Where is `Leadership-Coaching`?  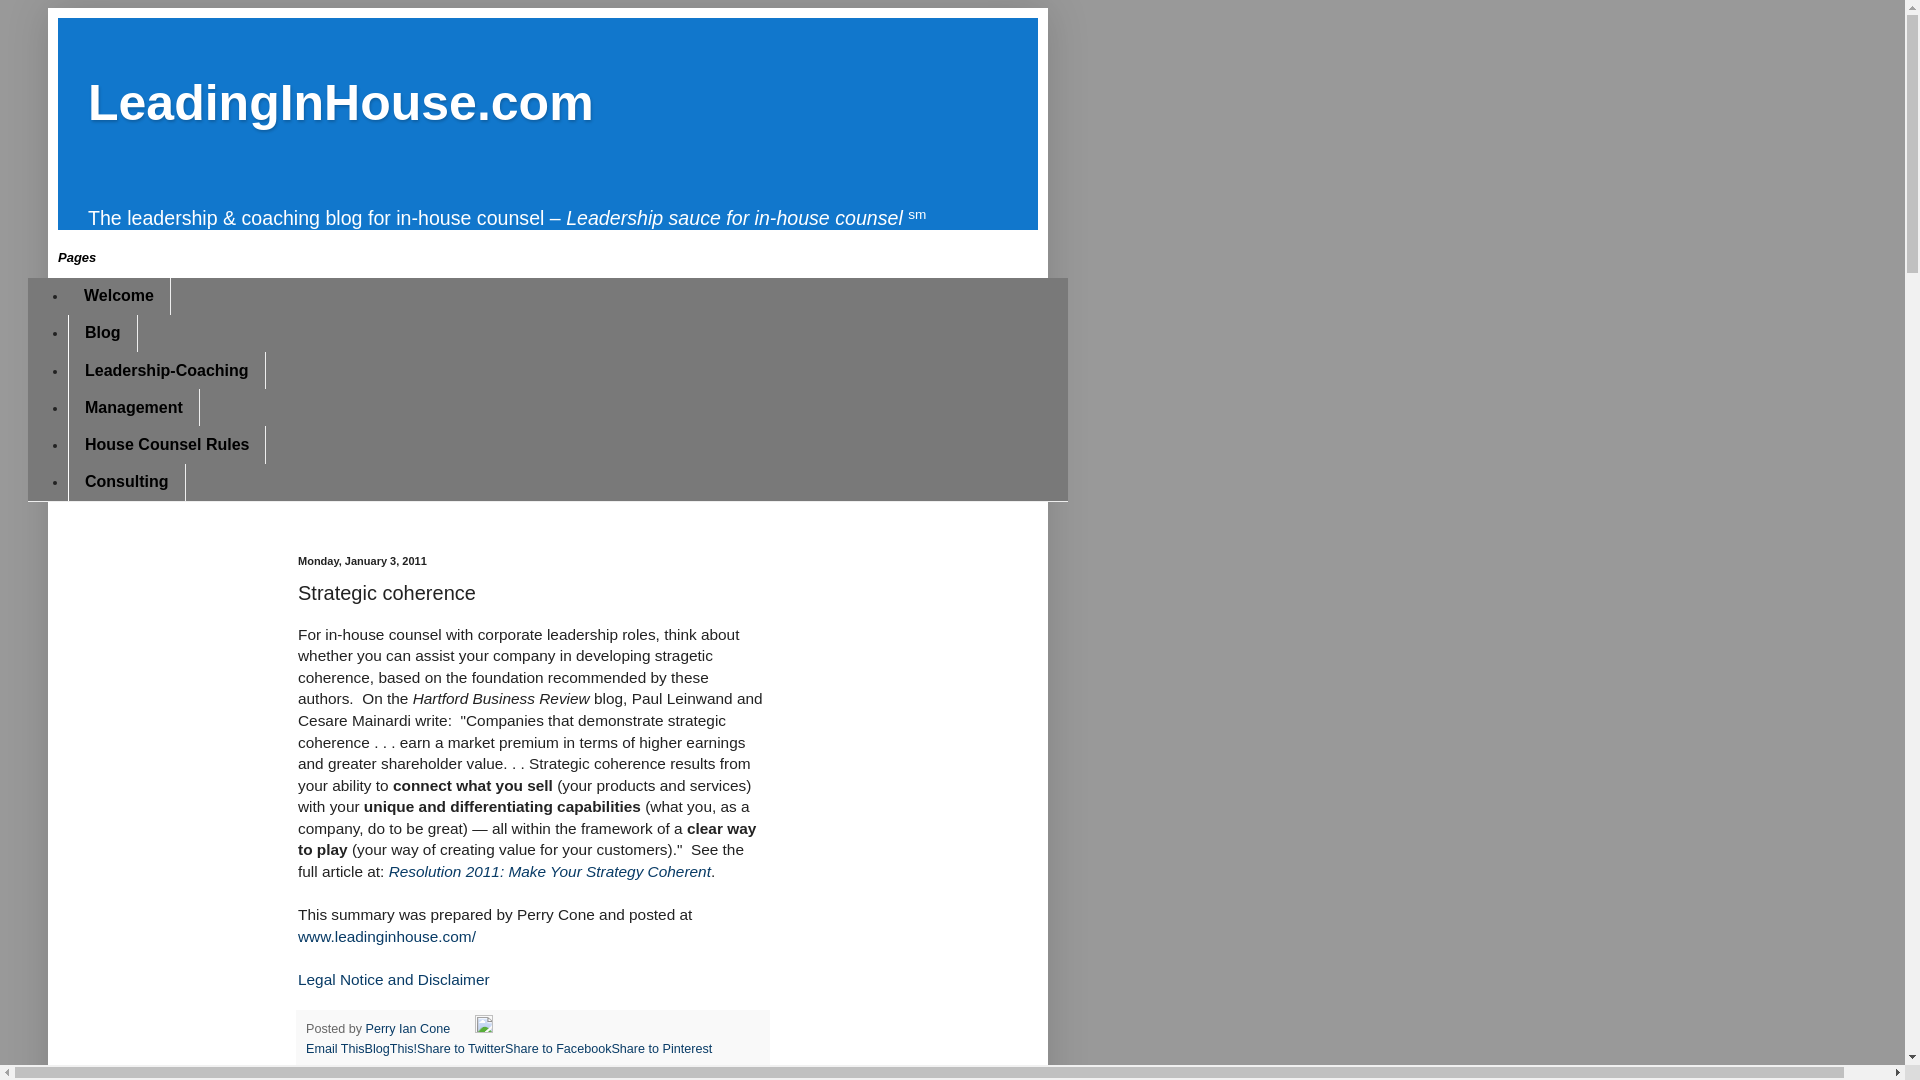
Leadership-Coaching is located at coordinates (166, 370).